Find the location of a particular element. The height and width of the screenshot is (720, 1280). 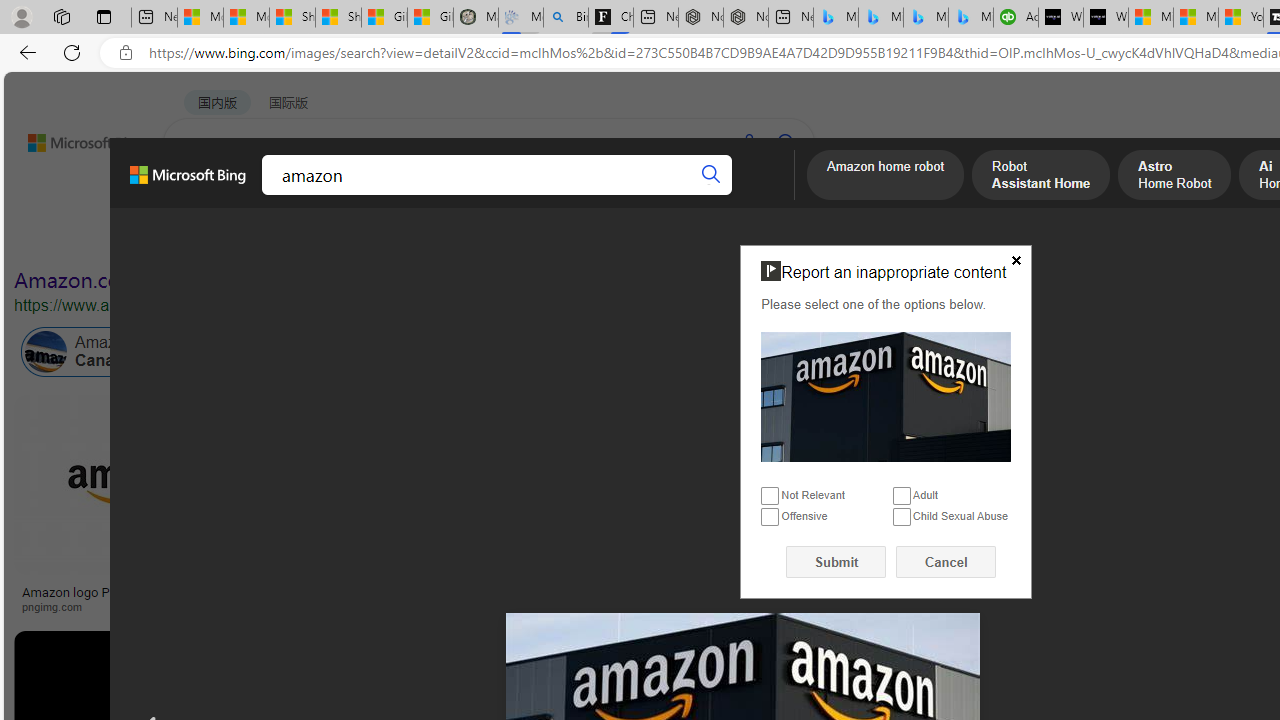

Amazon Logo Png Hd Wallpaper | Images and Photos finder is located at coordinates (982, 598).